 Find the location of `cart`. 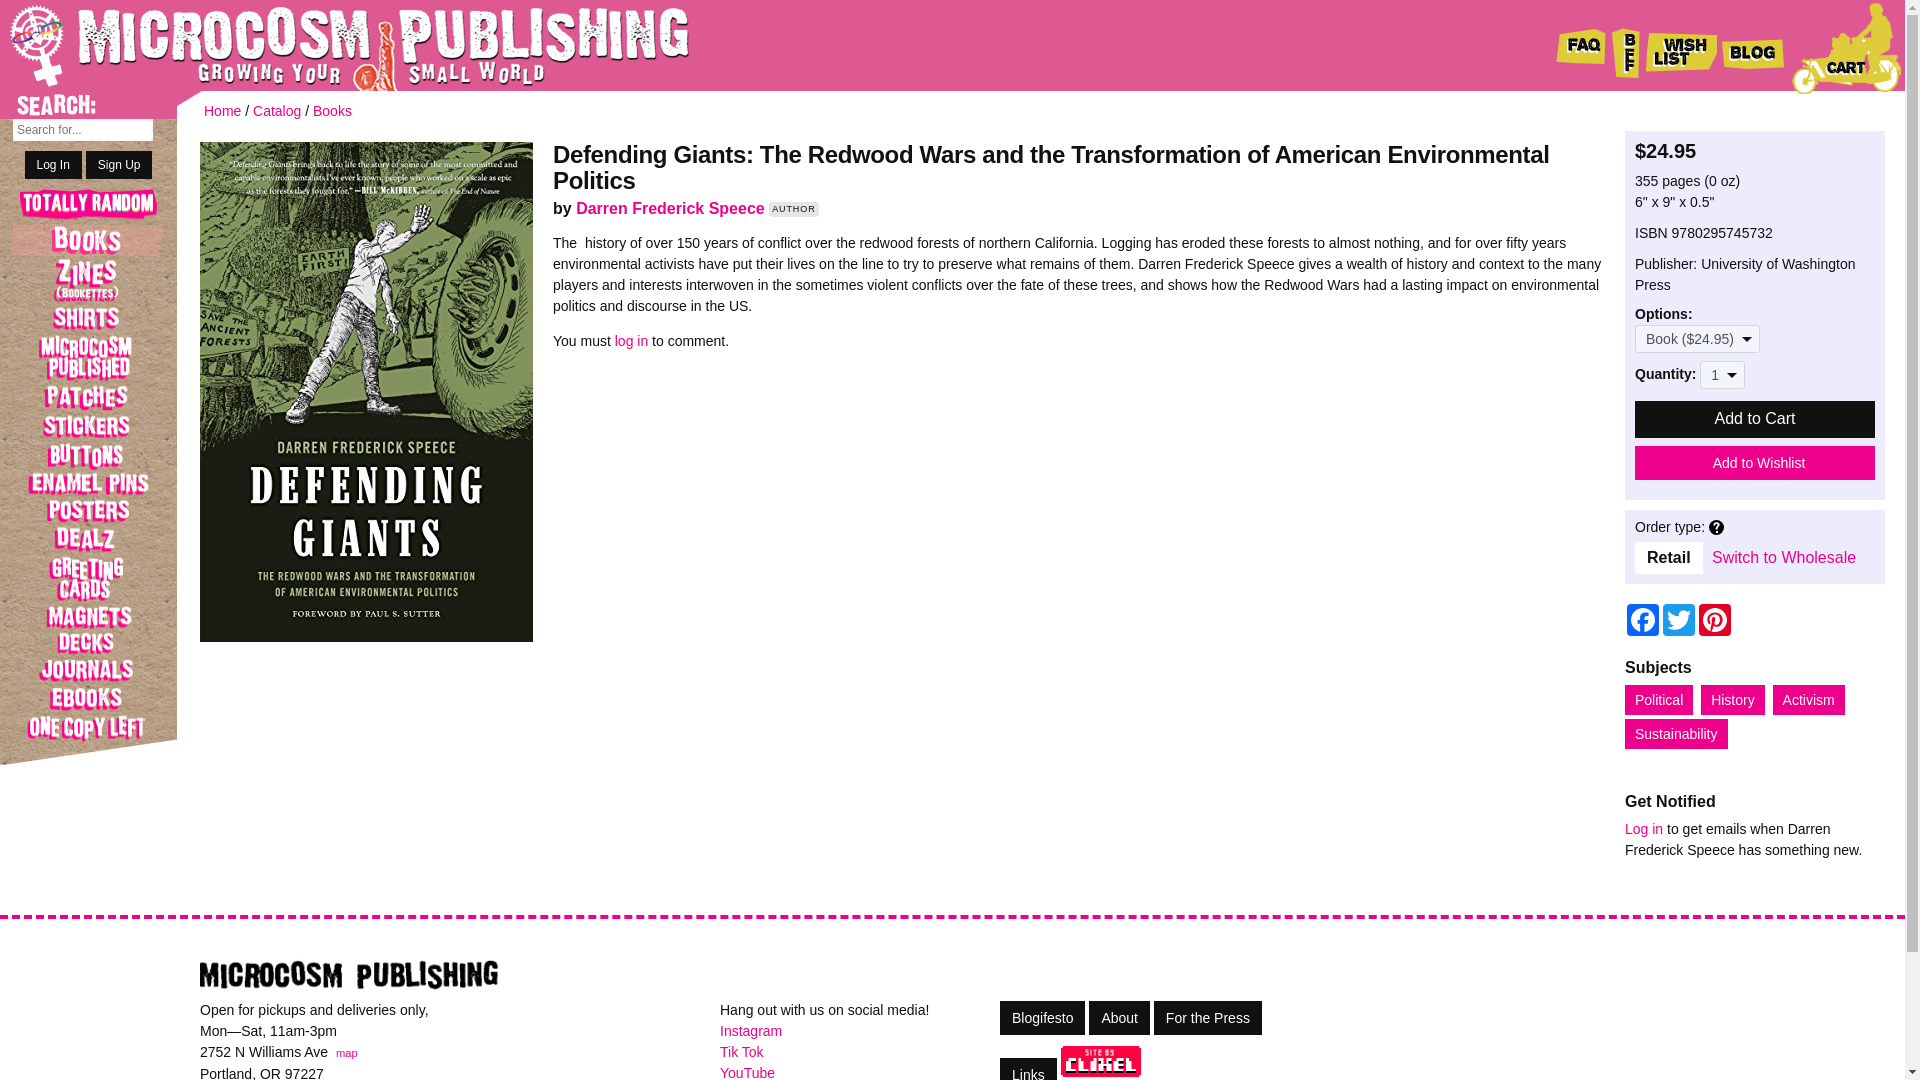

cart is located at coordinates (1846, 48).